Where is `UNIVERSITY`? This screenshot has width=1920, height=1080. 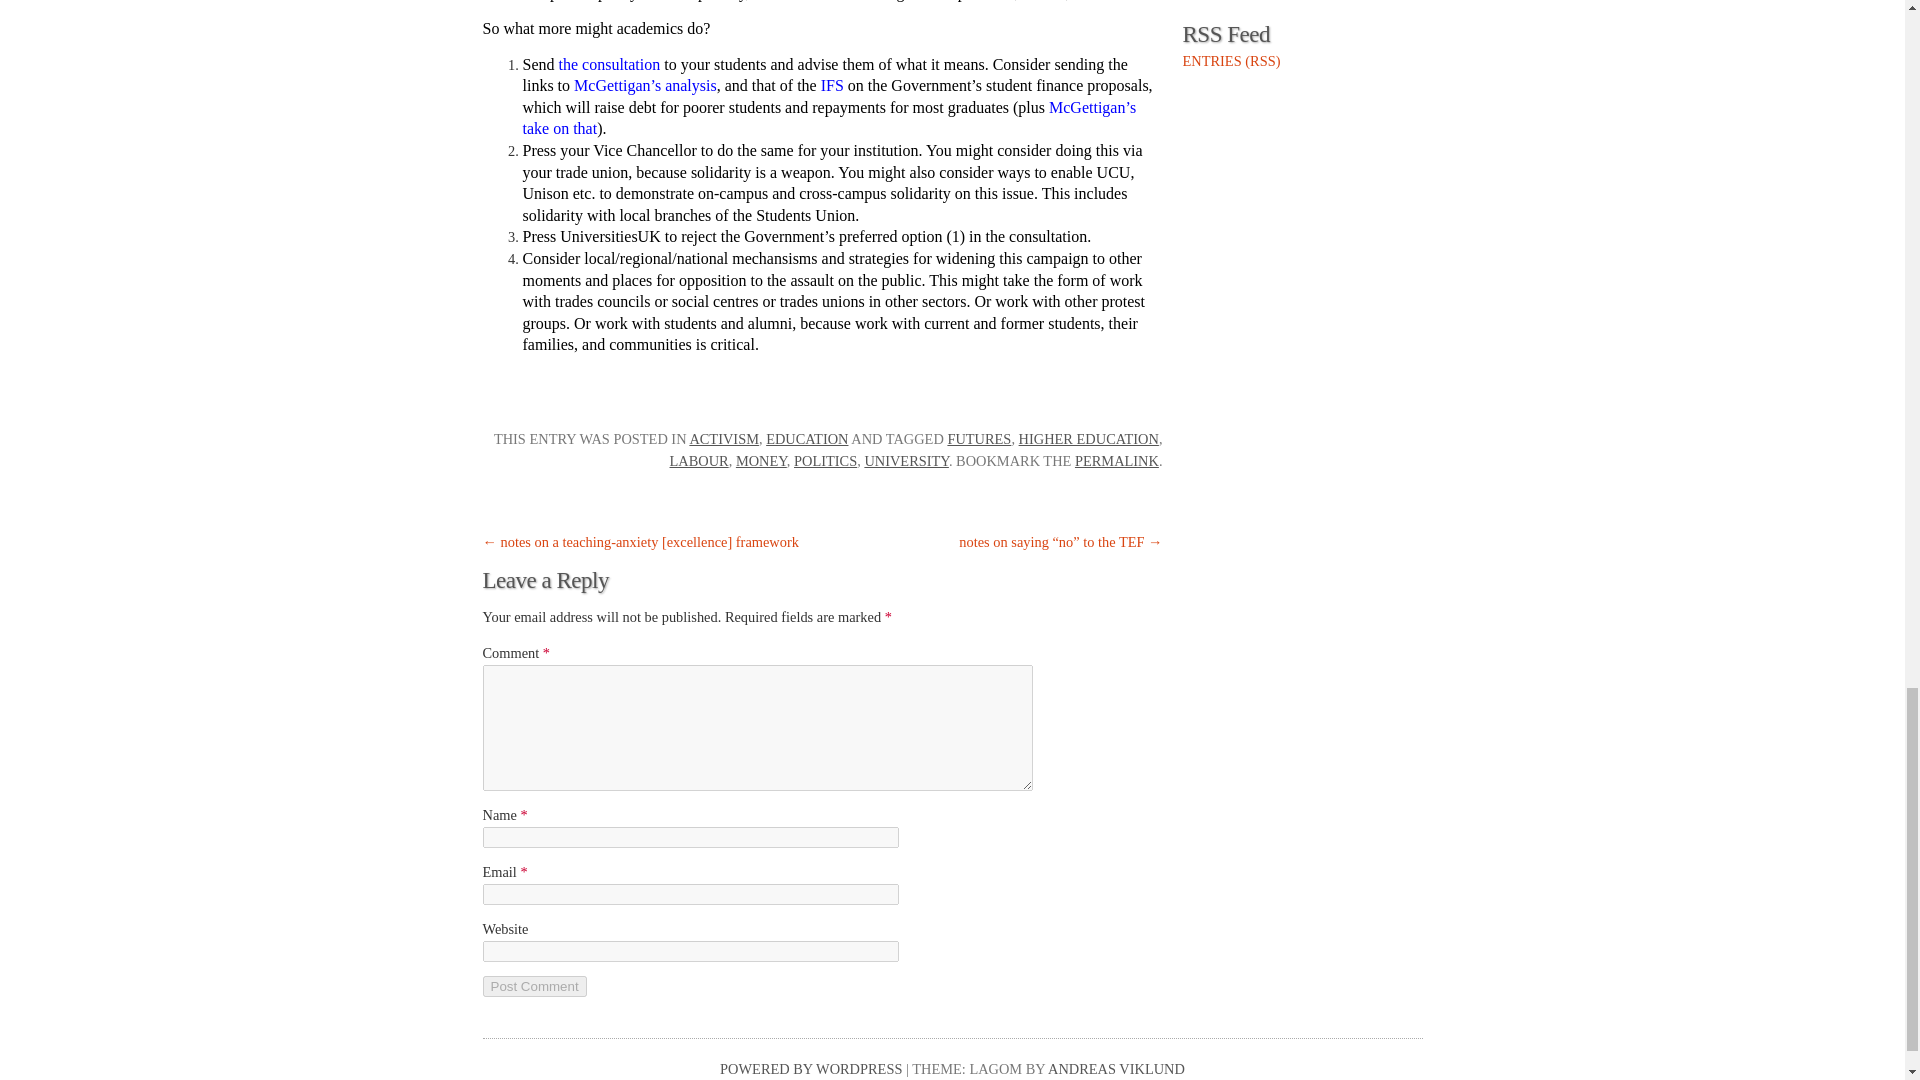 UNIVERSITY is located at coordinates (906, 460).